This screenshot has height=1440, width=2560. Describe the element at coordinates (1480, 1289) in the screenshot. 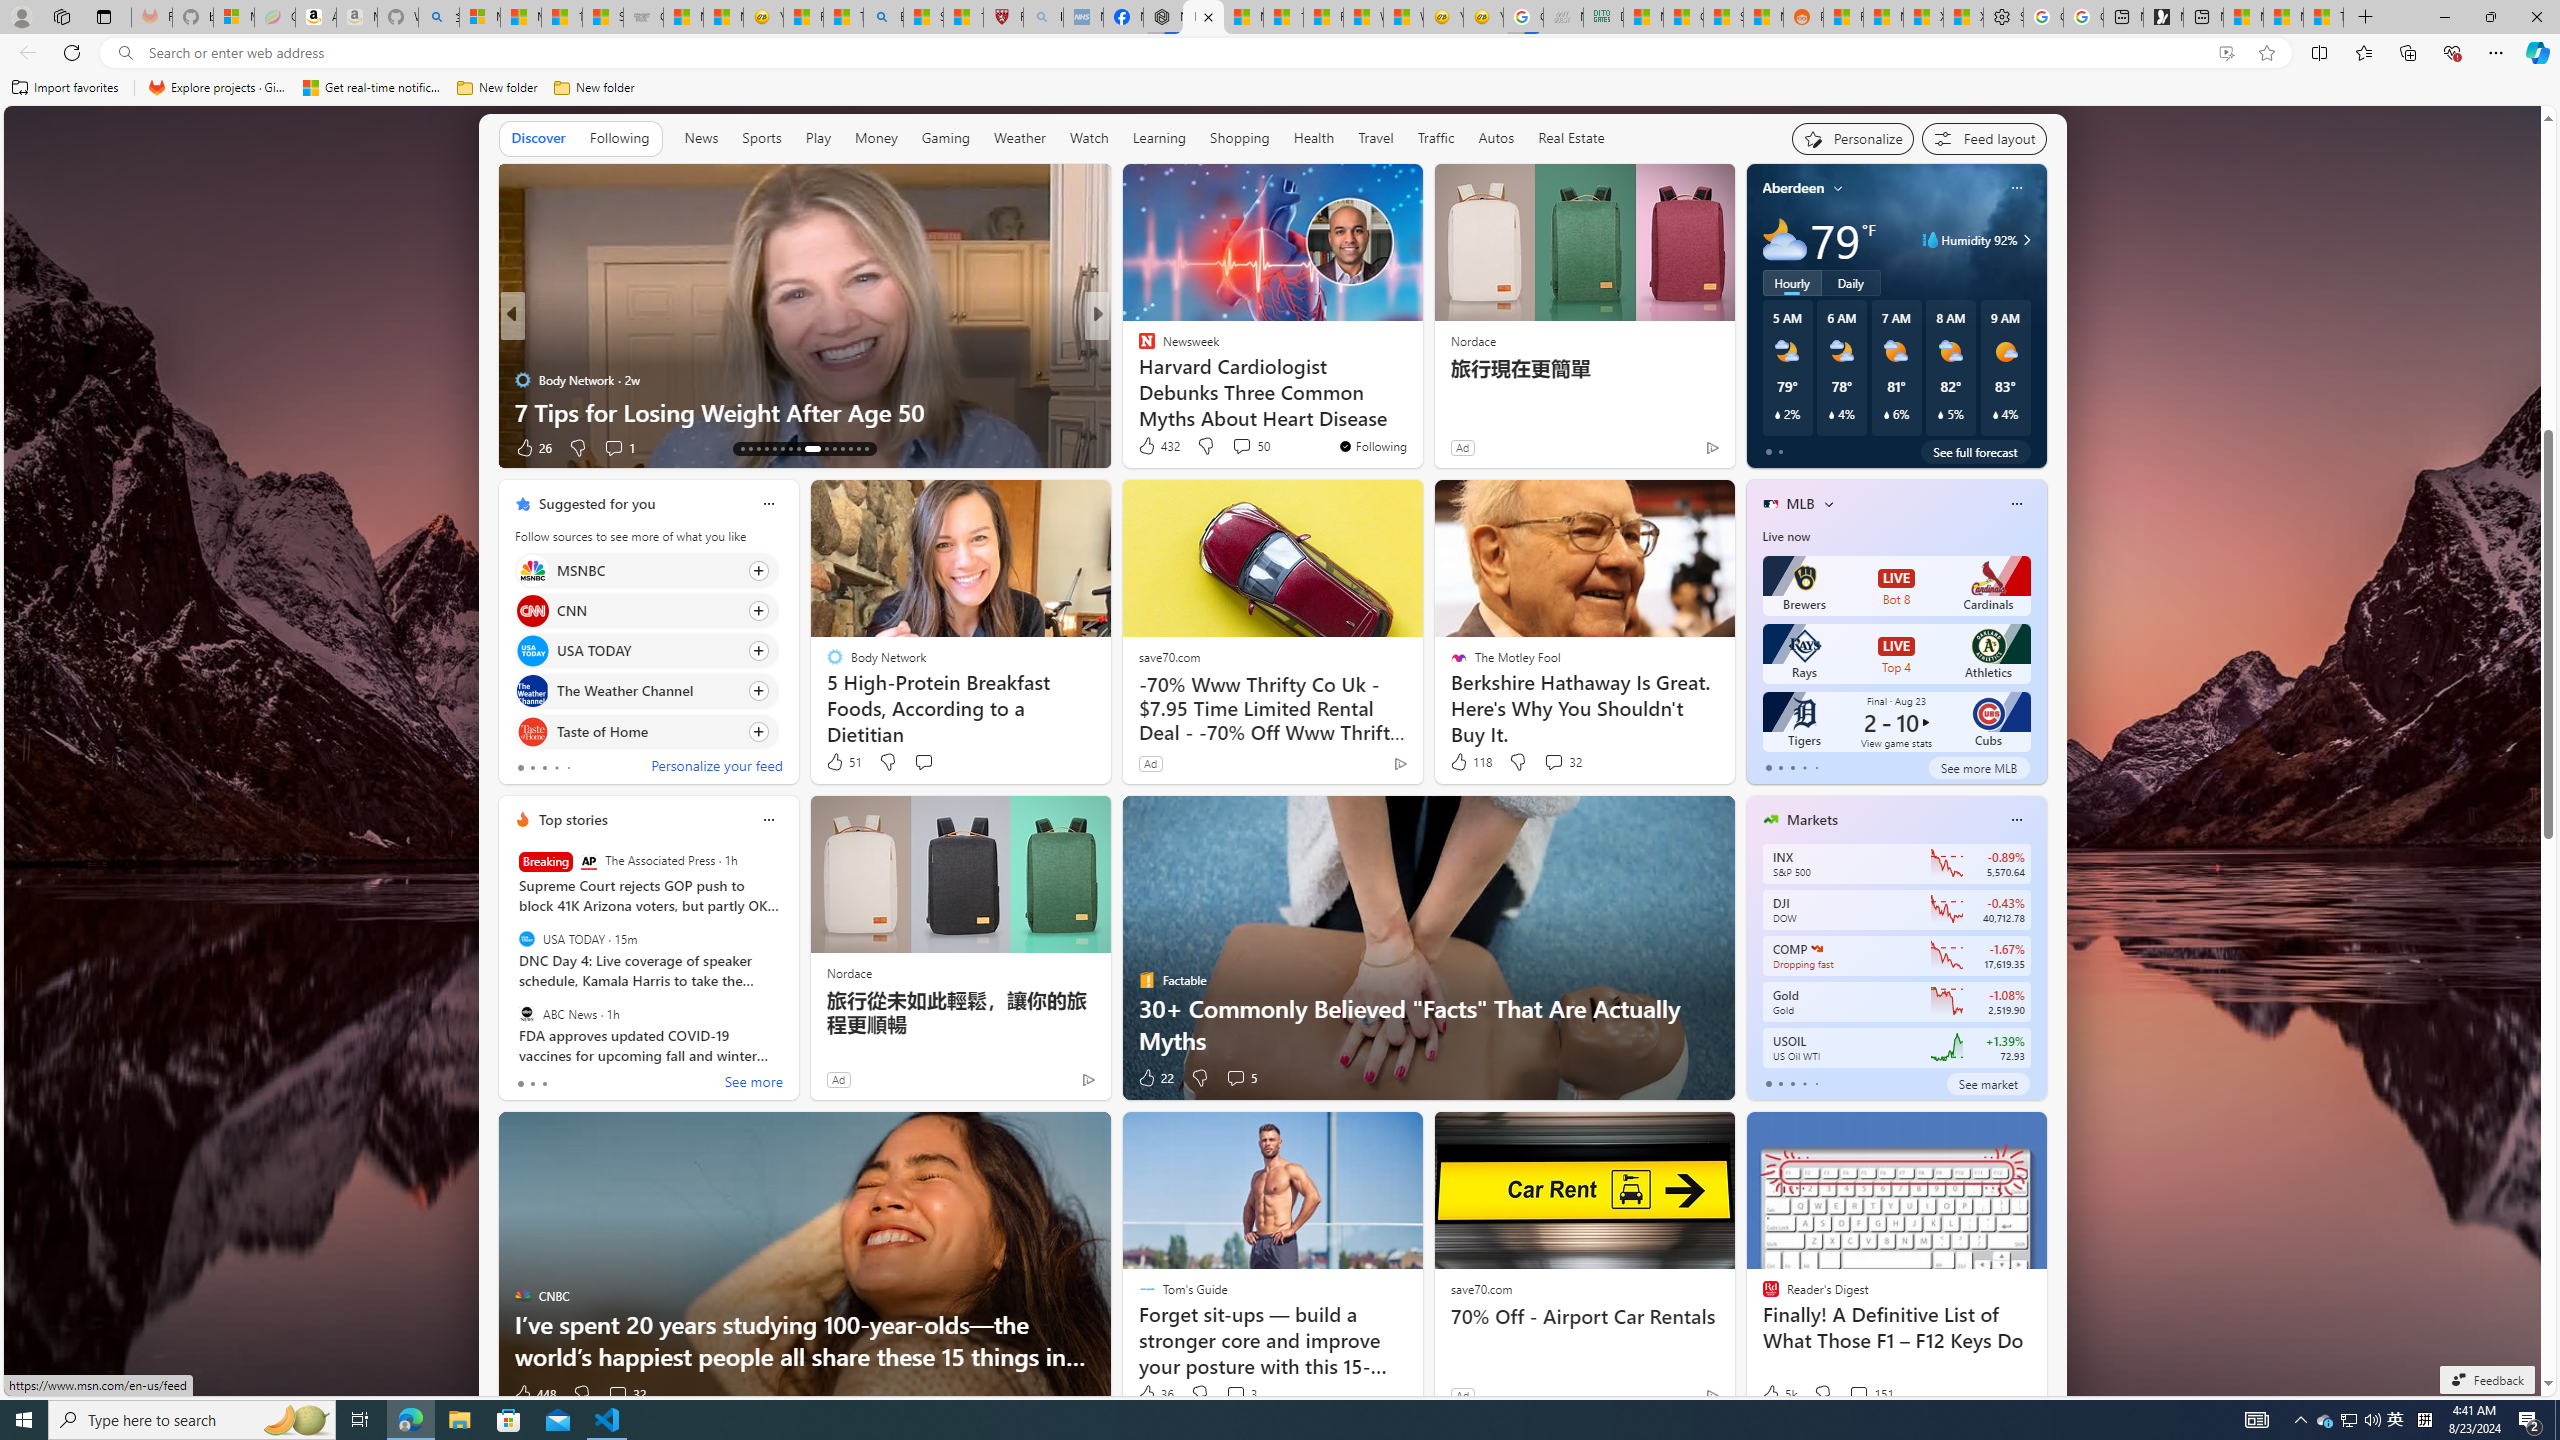

I see `save70.com` at that location.